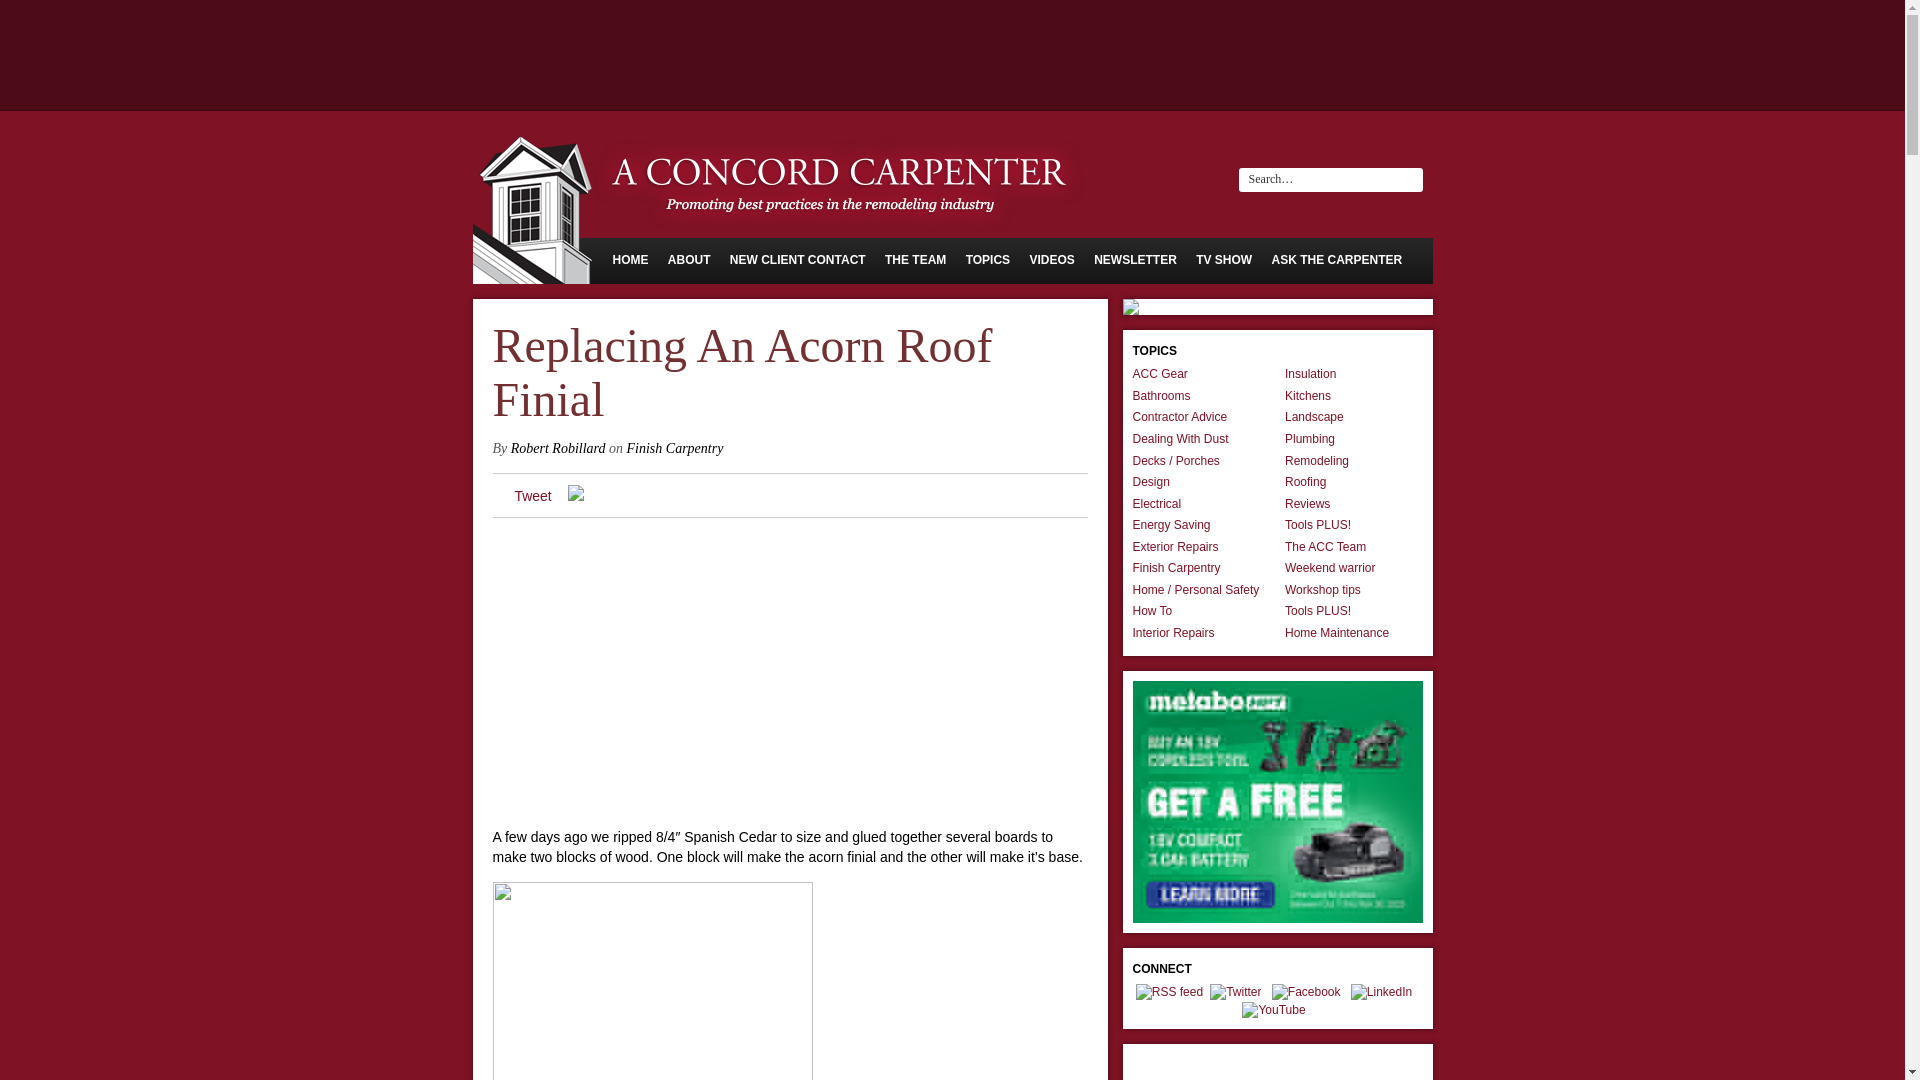  What do you see at coordinates (630, 259) in the screenshot?
I see `HOME` at bounding box center [630, 259].